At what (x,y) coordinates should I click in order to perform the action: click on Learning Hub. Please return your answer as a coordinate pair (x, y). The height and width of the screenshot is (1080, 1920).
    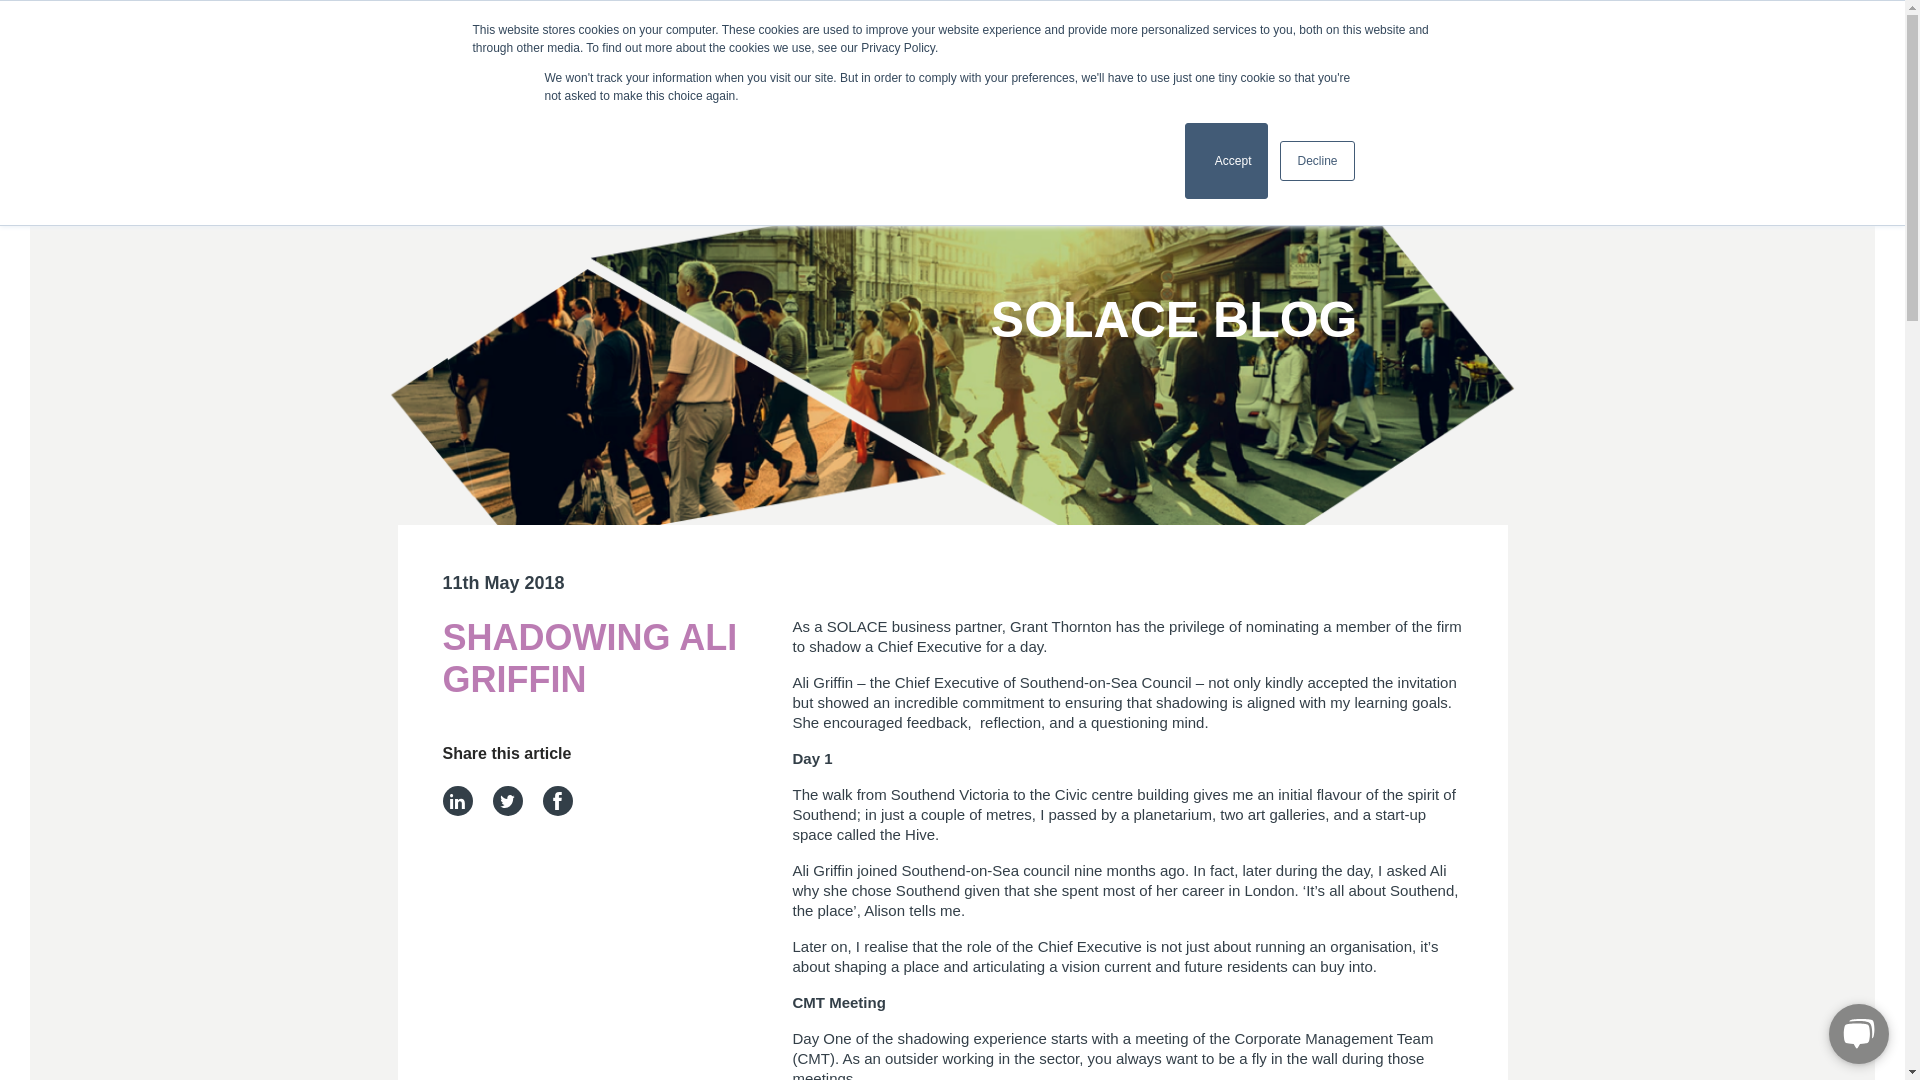
    Looking at the image, I should click on (972, 62).